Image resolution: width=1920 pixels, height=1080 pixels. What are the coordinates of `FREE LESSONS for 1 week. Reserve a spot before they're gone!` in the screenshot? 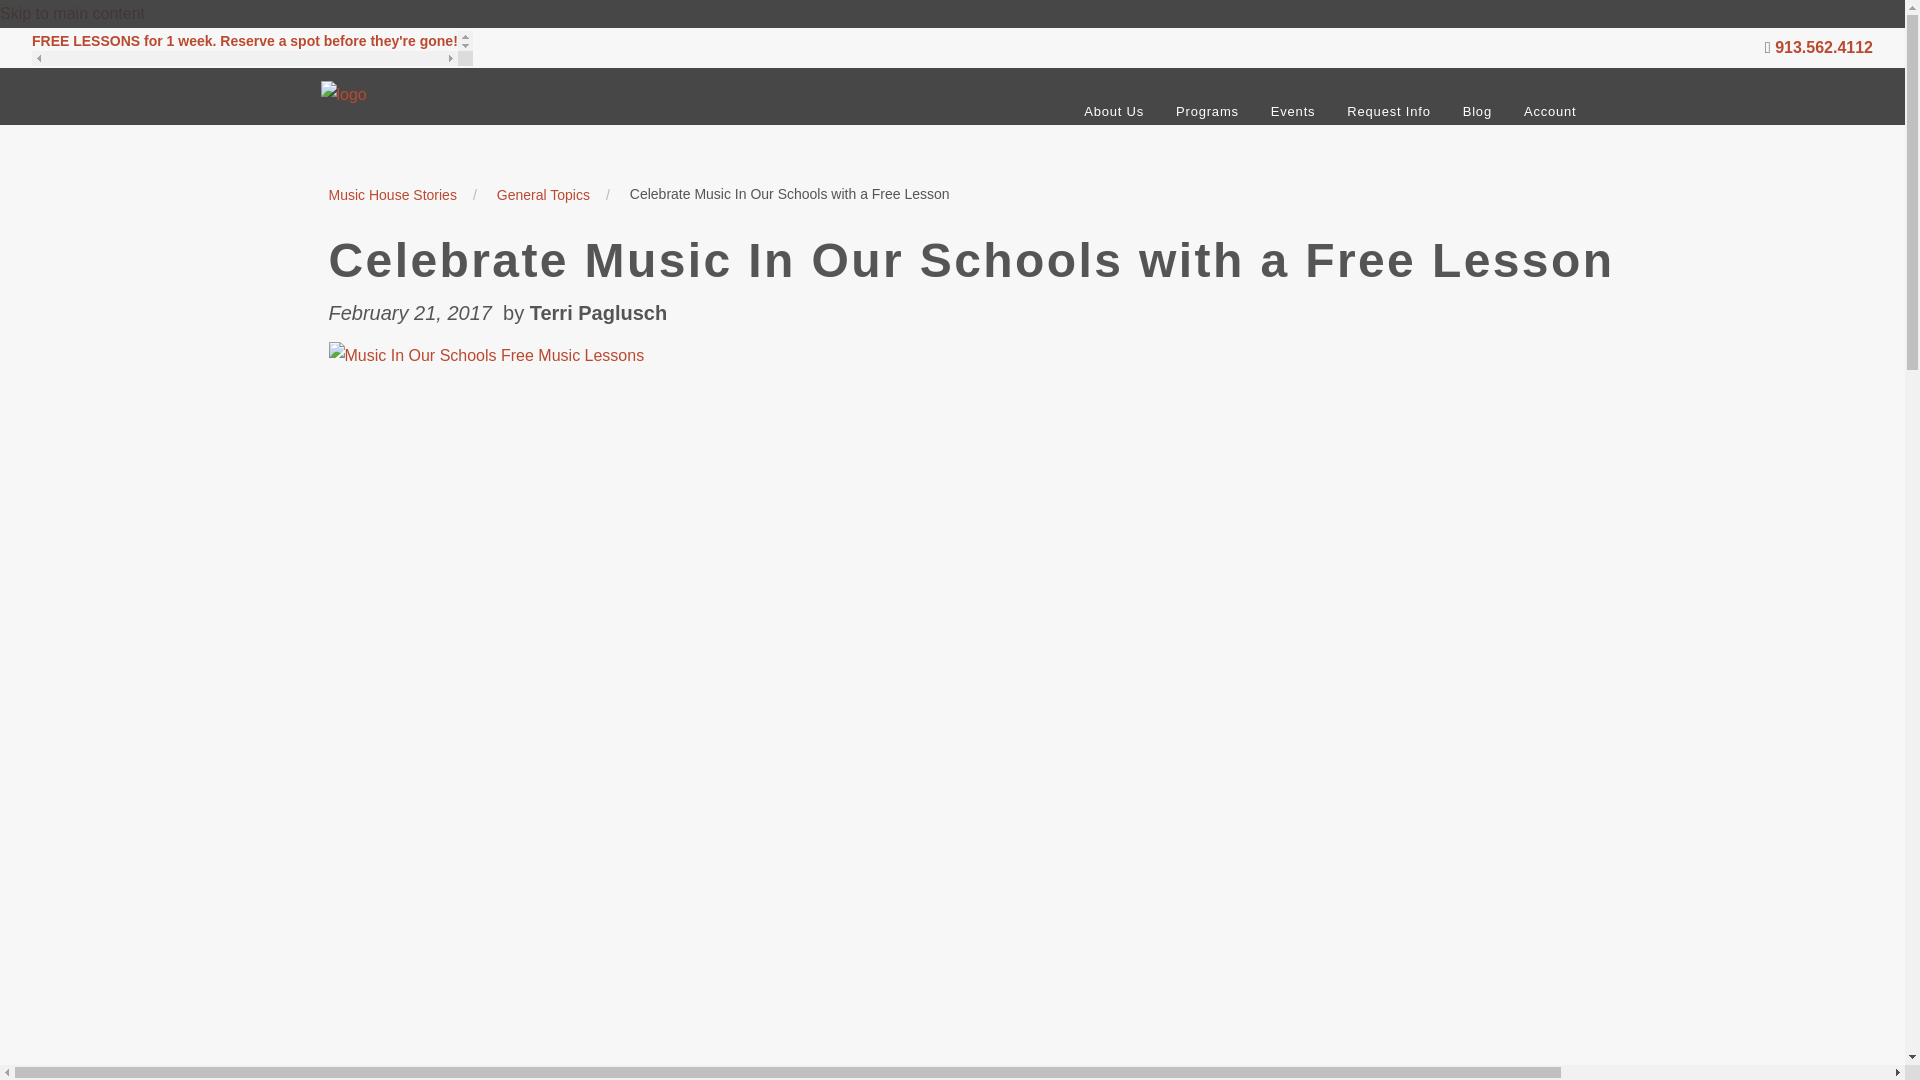 It's located at (252, 47).